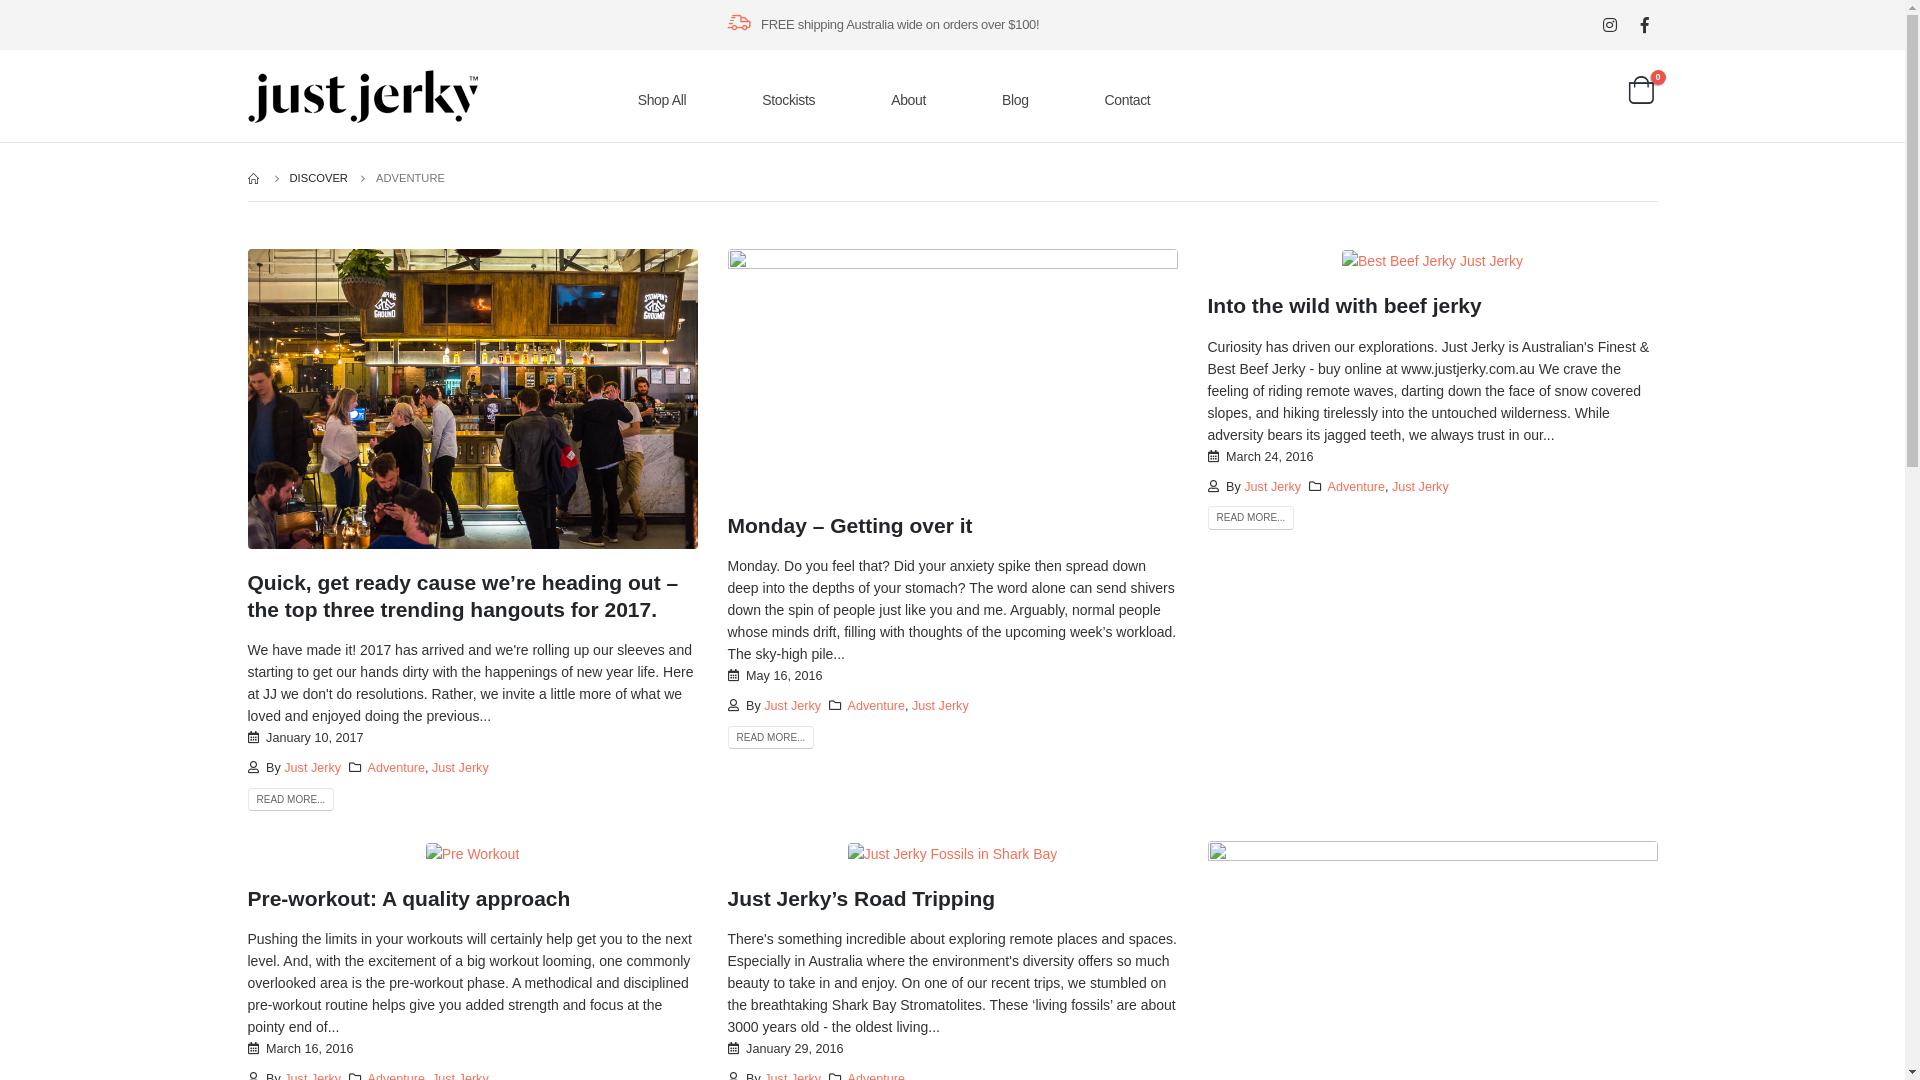  Describe the element at coordinates (795, 100) in the screenshot. I see `Stockists` at that location.